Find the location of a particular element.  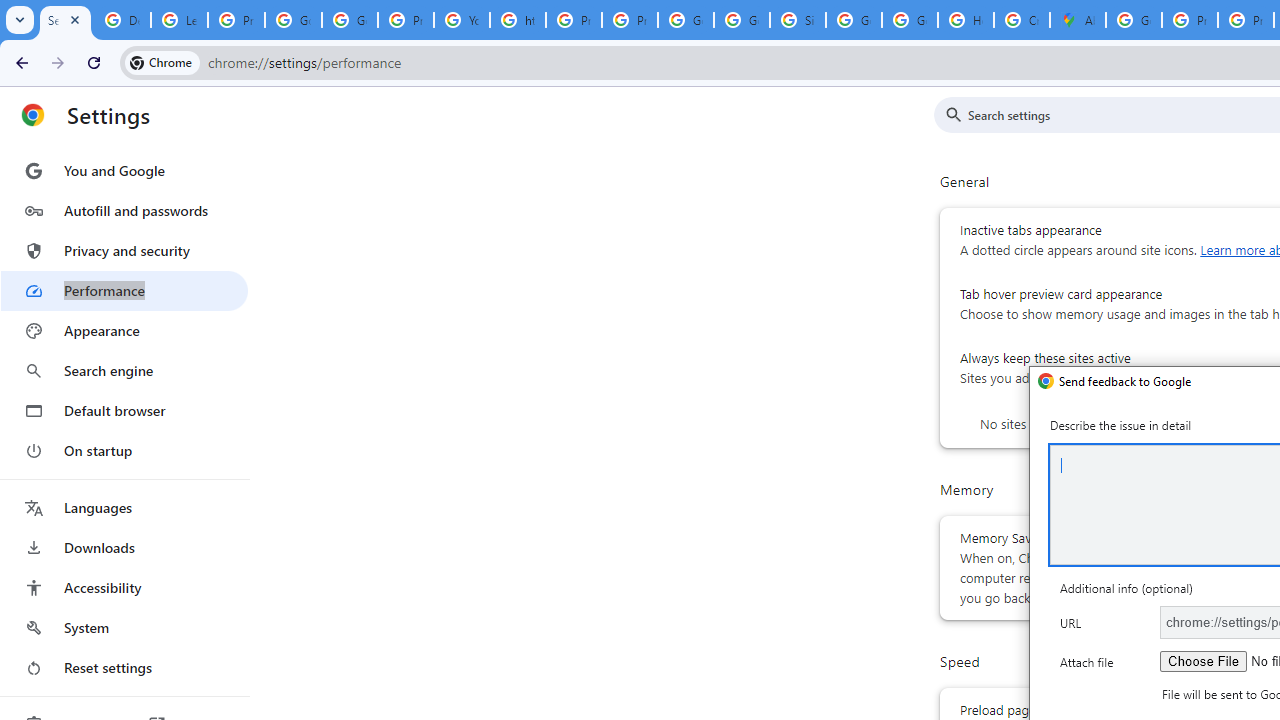

Settings - Performance is located at coordinates (65, 20).